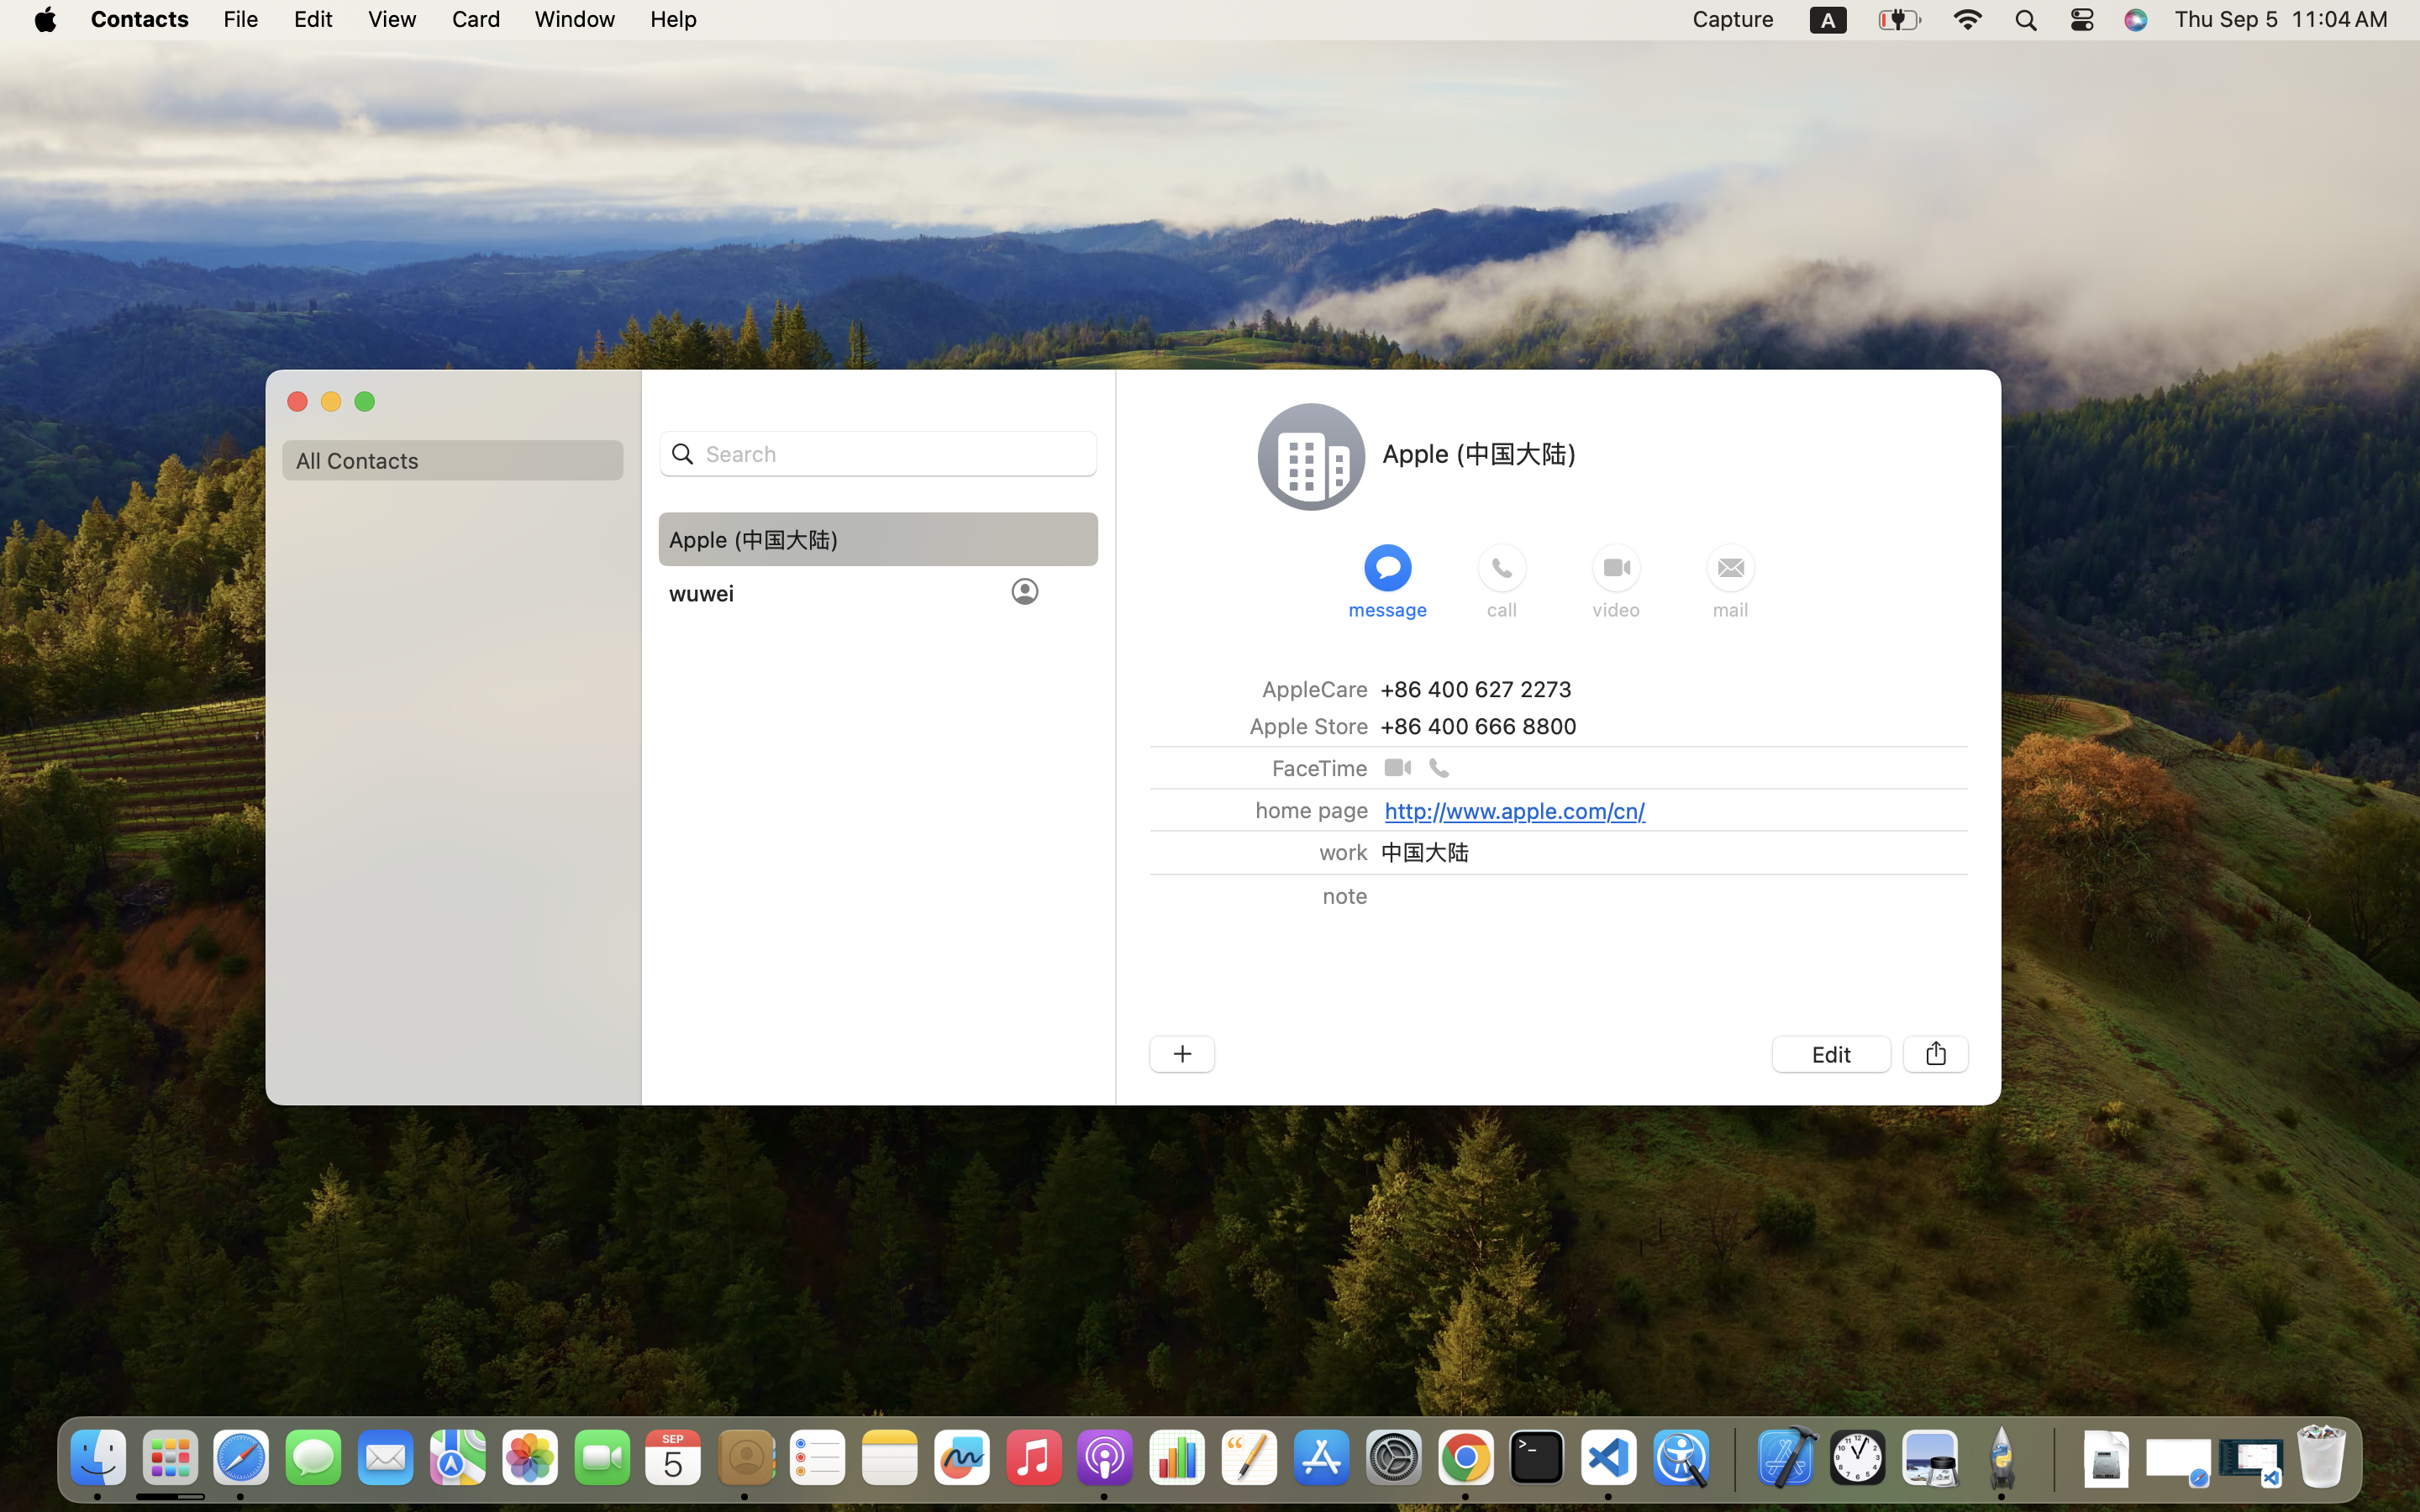 This screenshot has height=1512, width=2420. What do you see at coordinates (1307, 726) in the screenshot?
I see `Apple Store` at bounding box center [1307, 726].